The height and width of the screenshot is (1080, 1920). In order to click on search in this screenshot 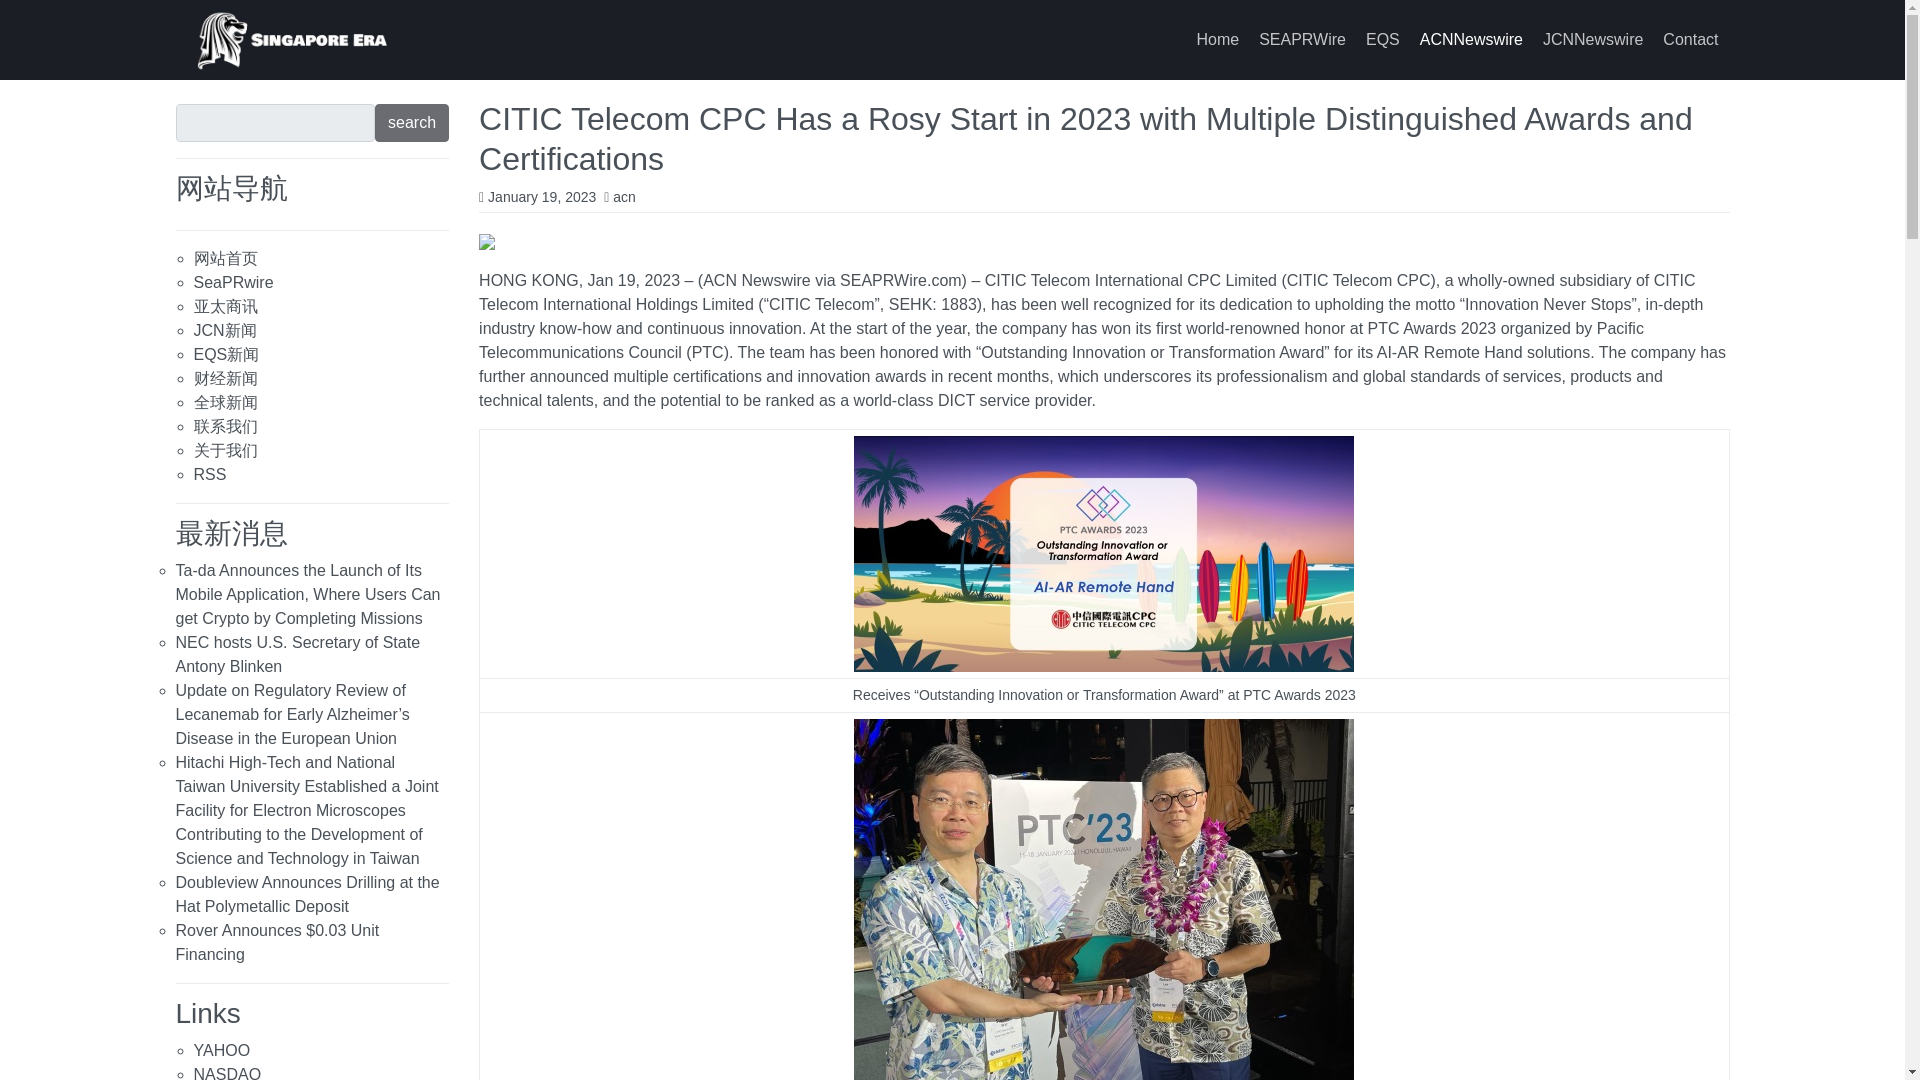, I will do `click(412, 122)`.